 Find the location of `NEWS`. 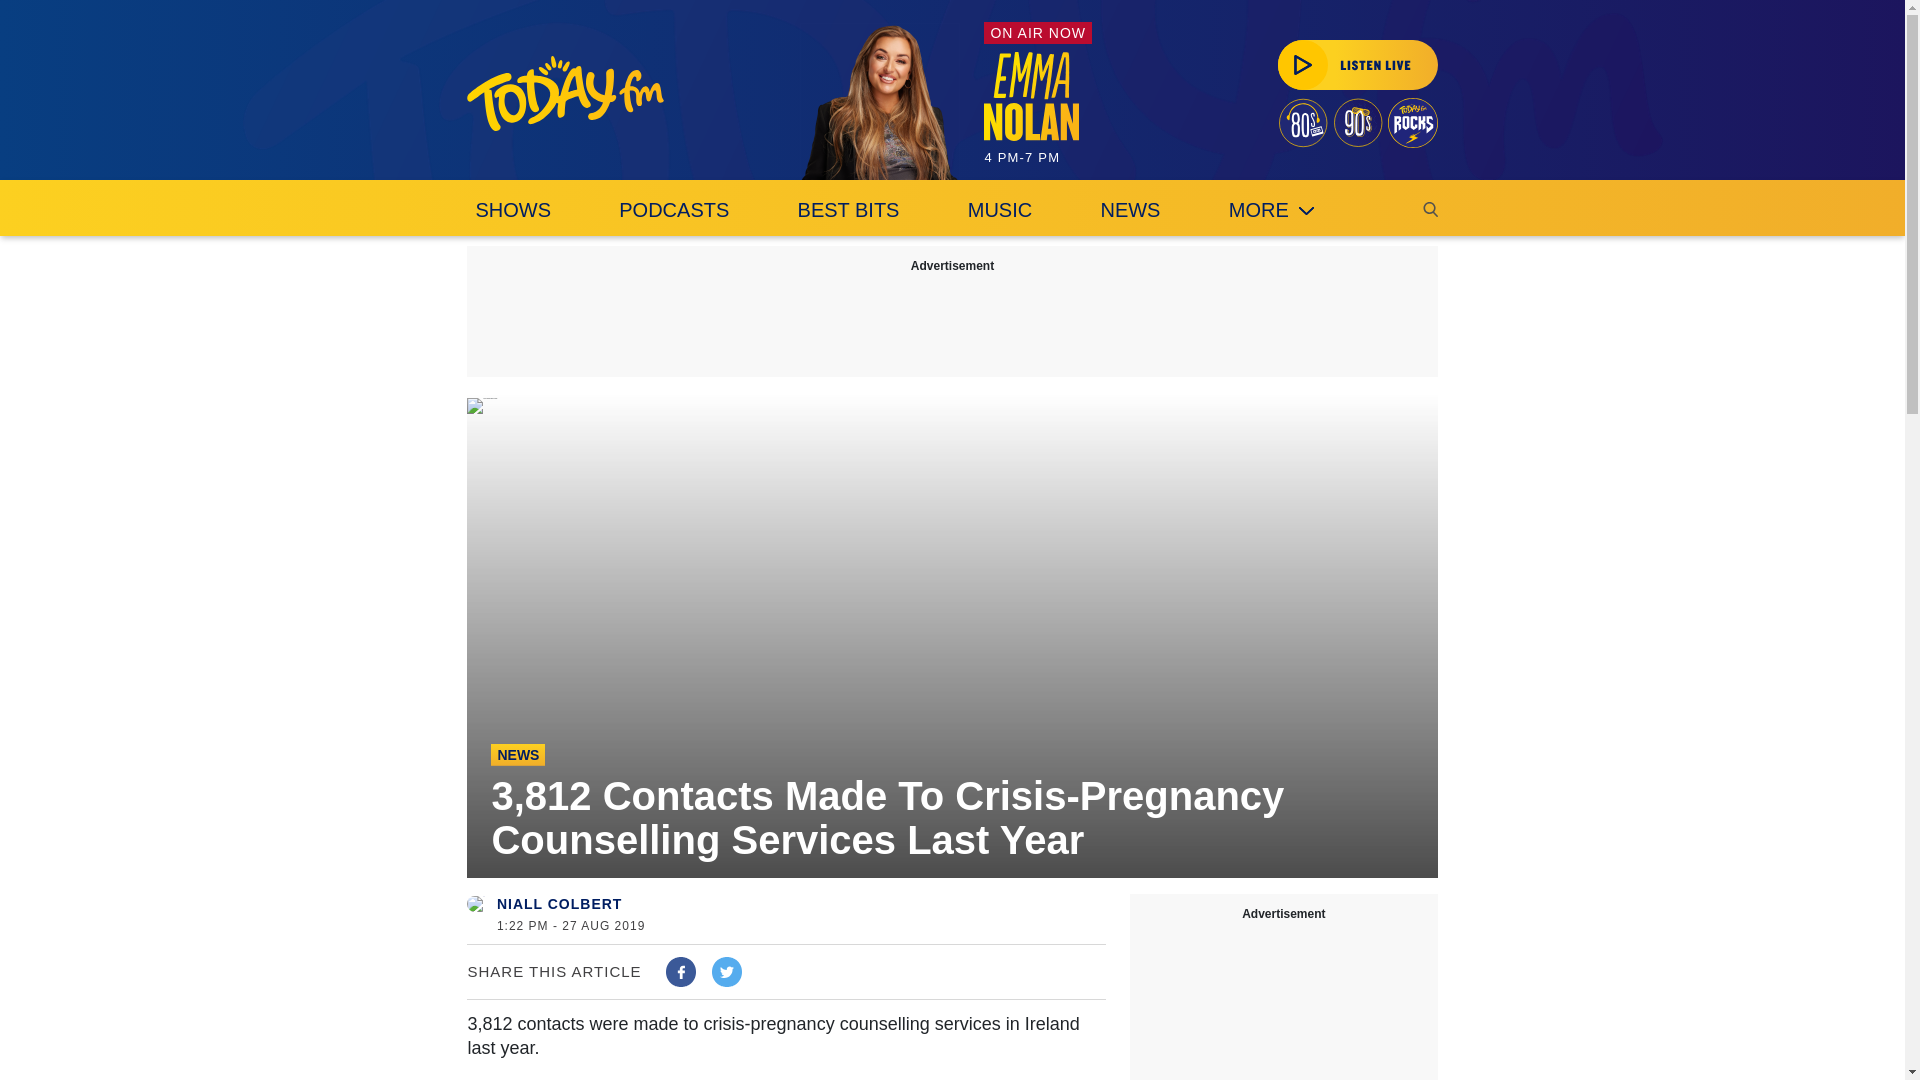

NEWS is located at coordinates (1130, 208).